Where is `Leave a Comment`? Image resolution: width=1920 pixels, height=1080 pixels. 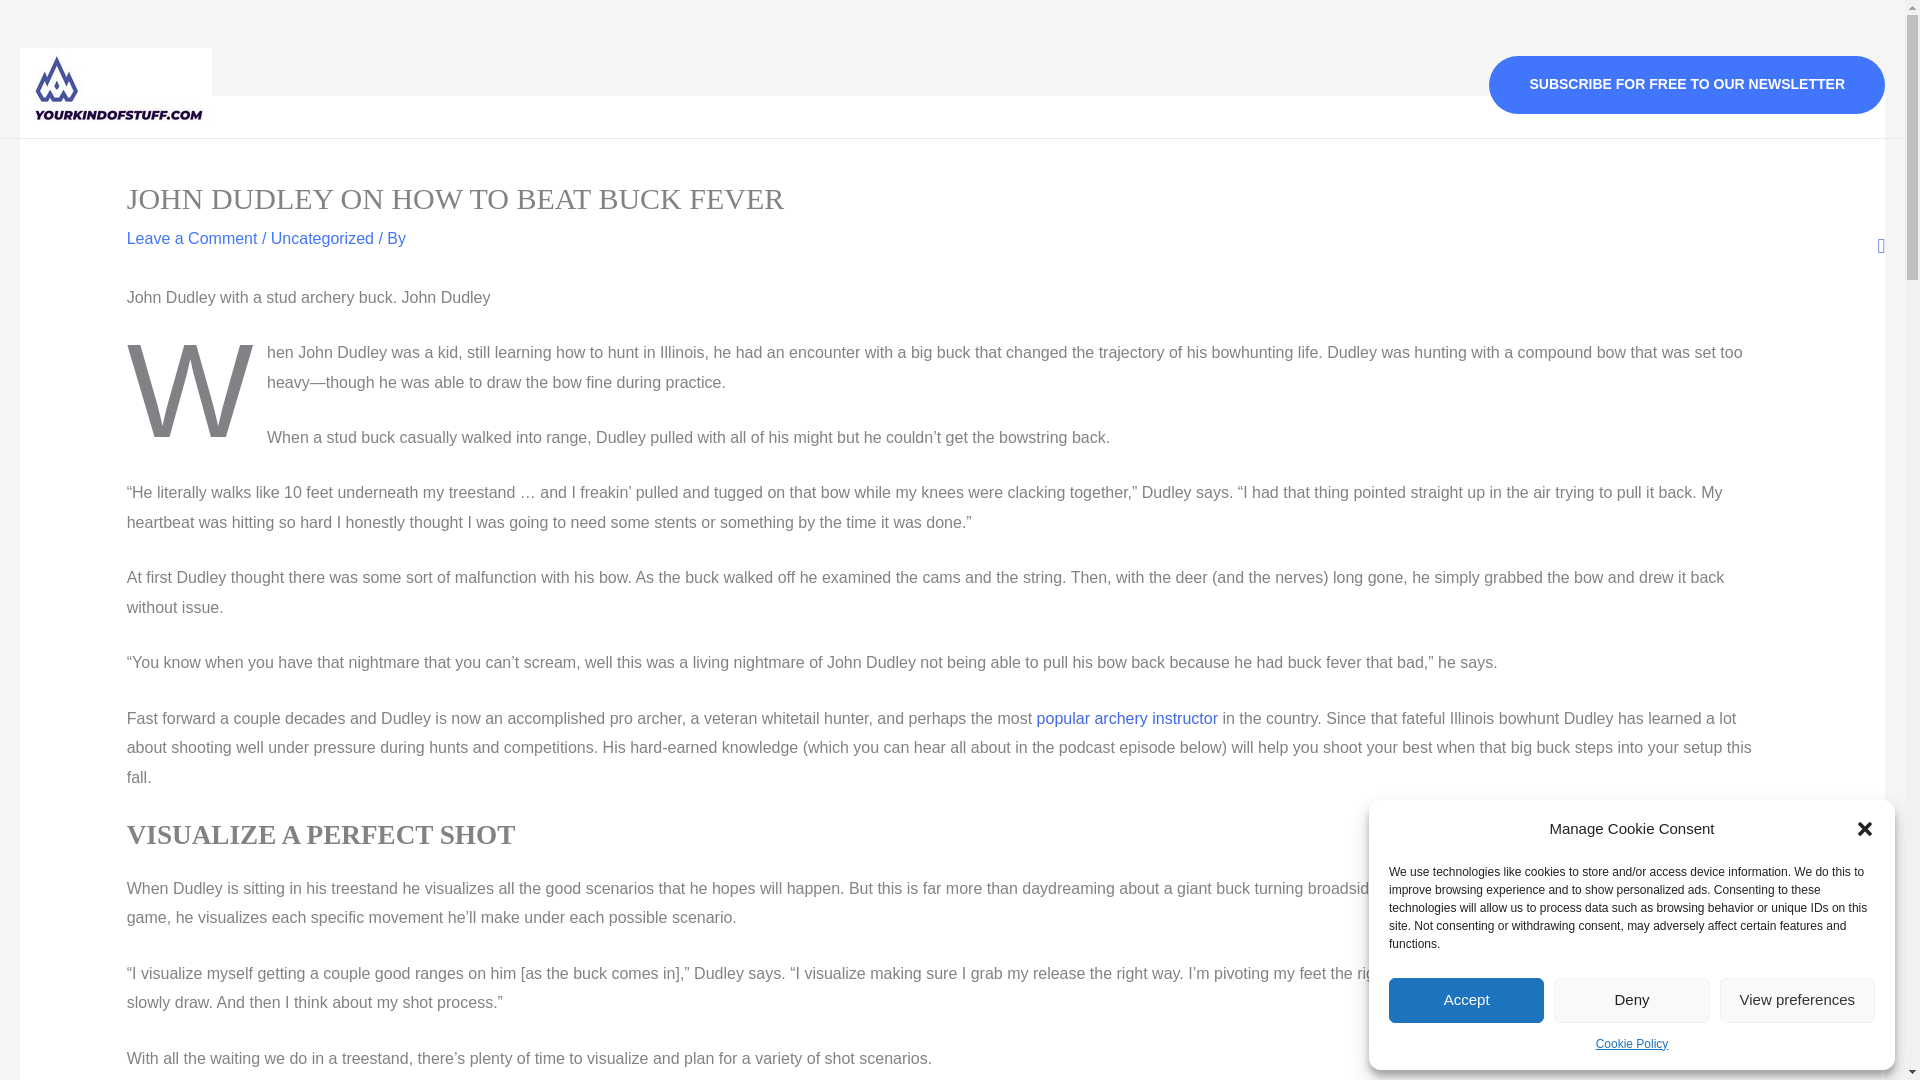 Leave a Comment is located at coordinates (192, 238).